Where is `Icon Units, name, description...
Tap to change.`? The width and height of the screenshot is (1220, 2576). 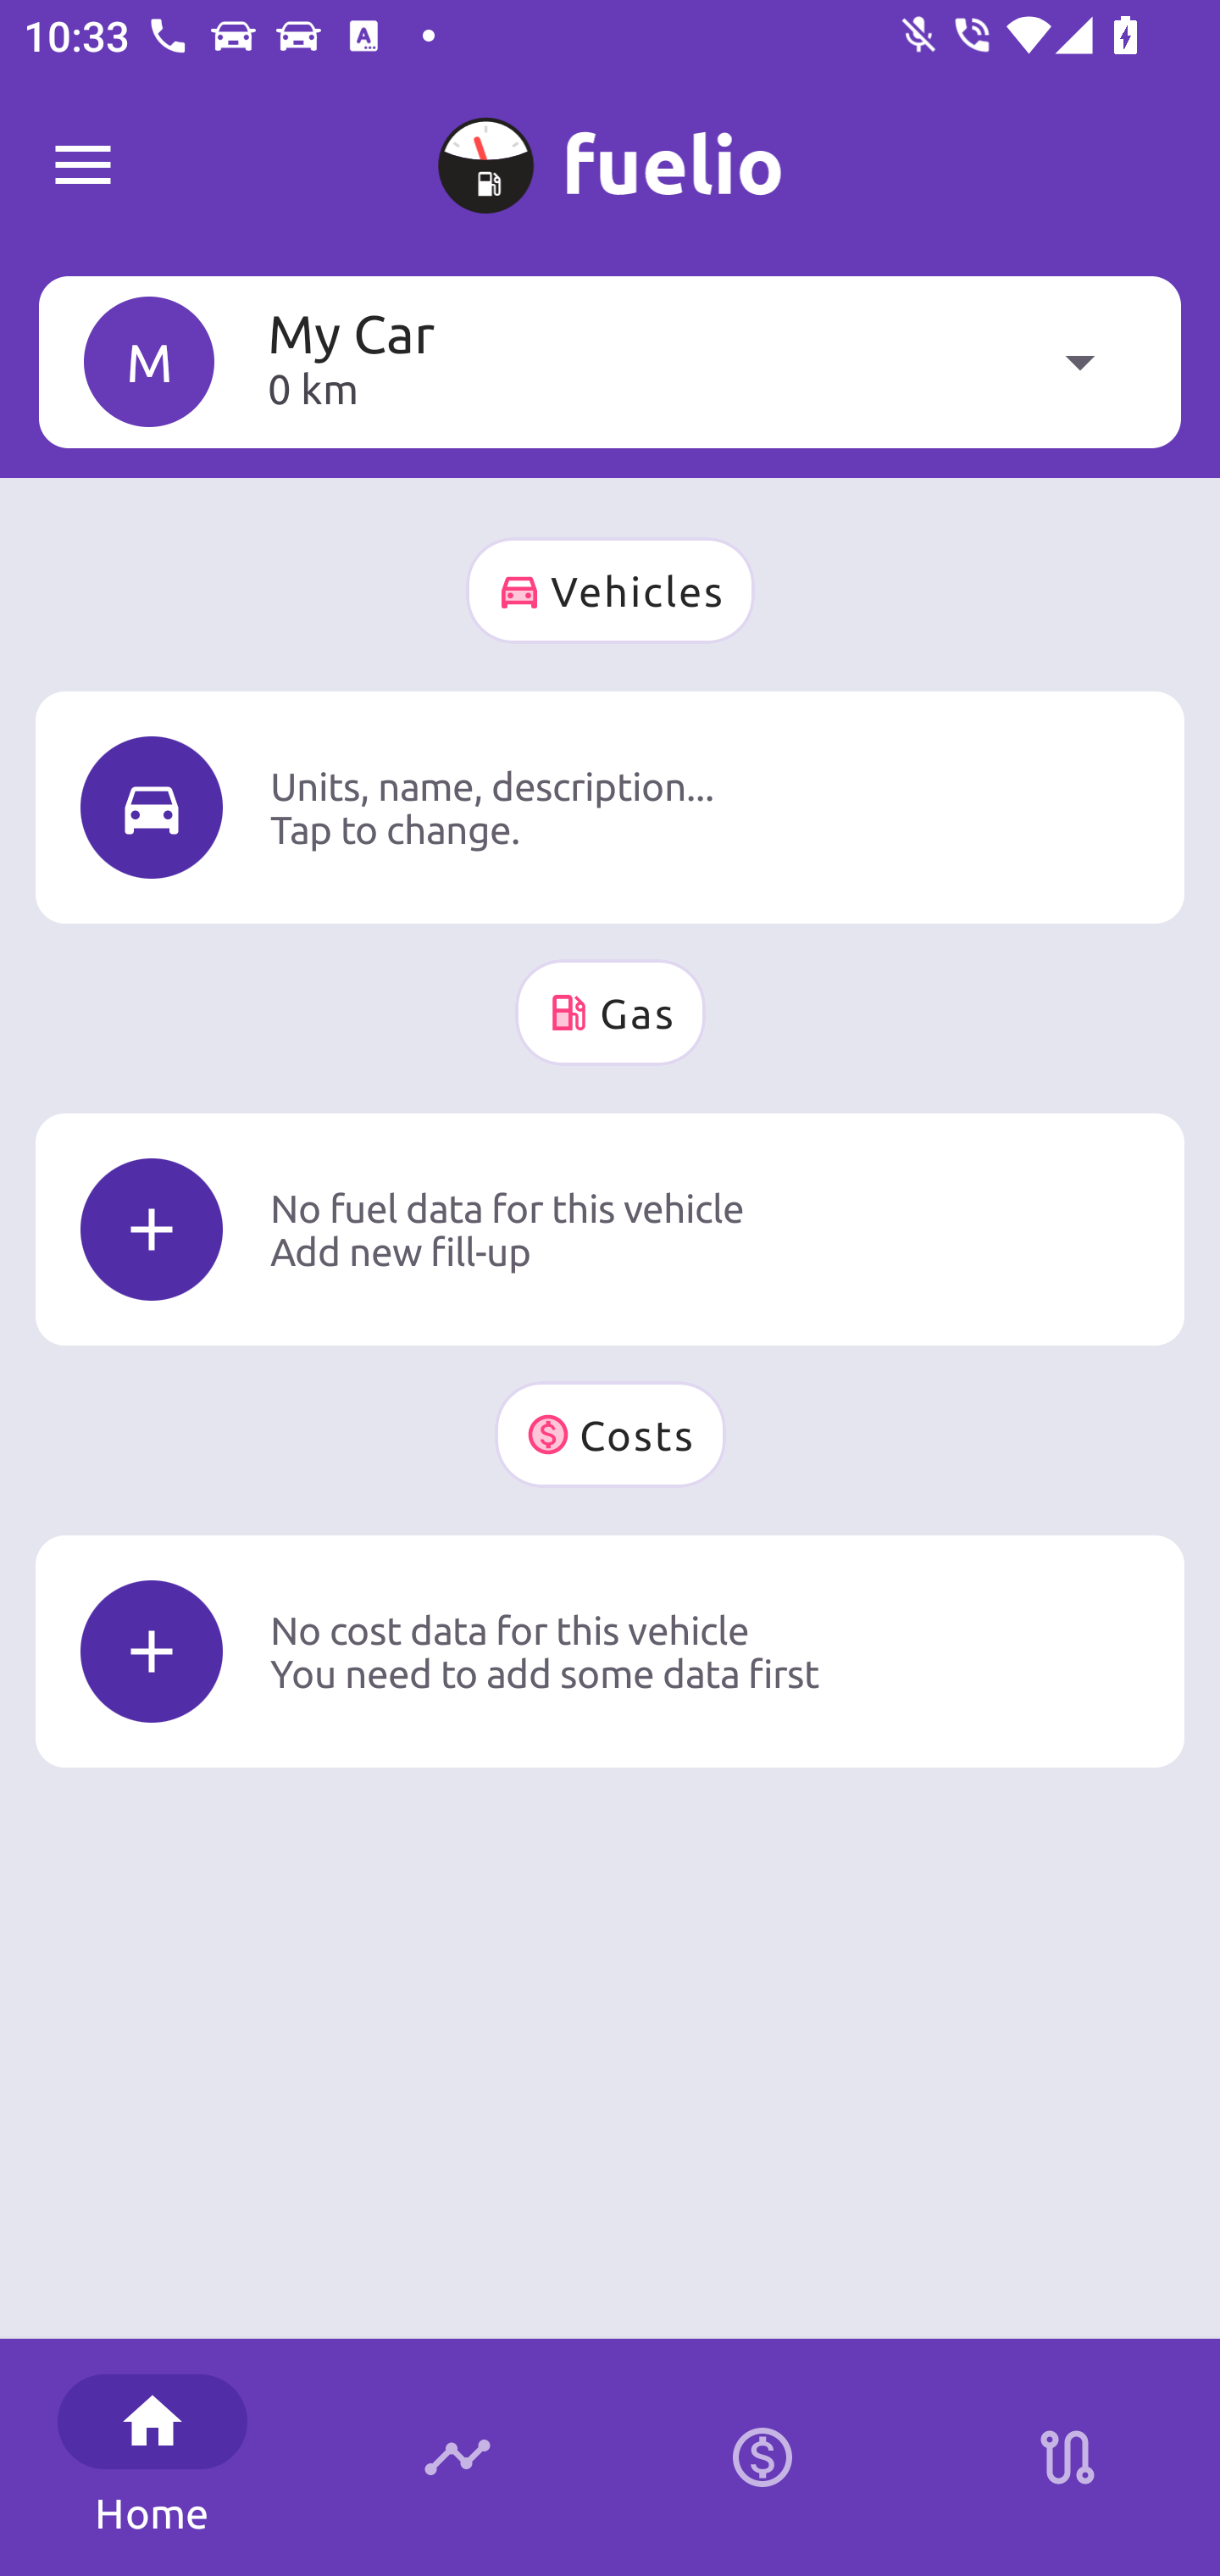 Icon Units, name, description...
Tap to change. is located at coordinates (610, 807).